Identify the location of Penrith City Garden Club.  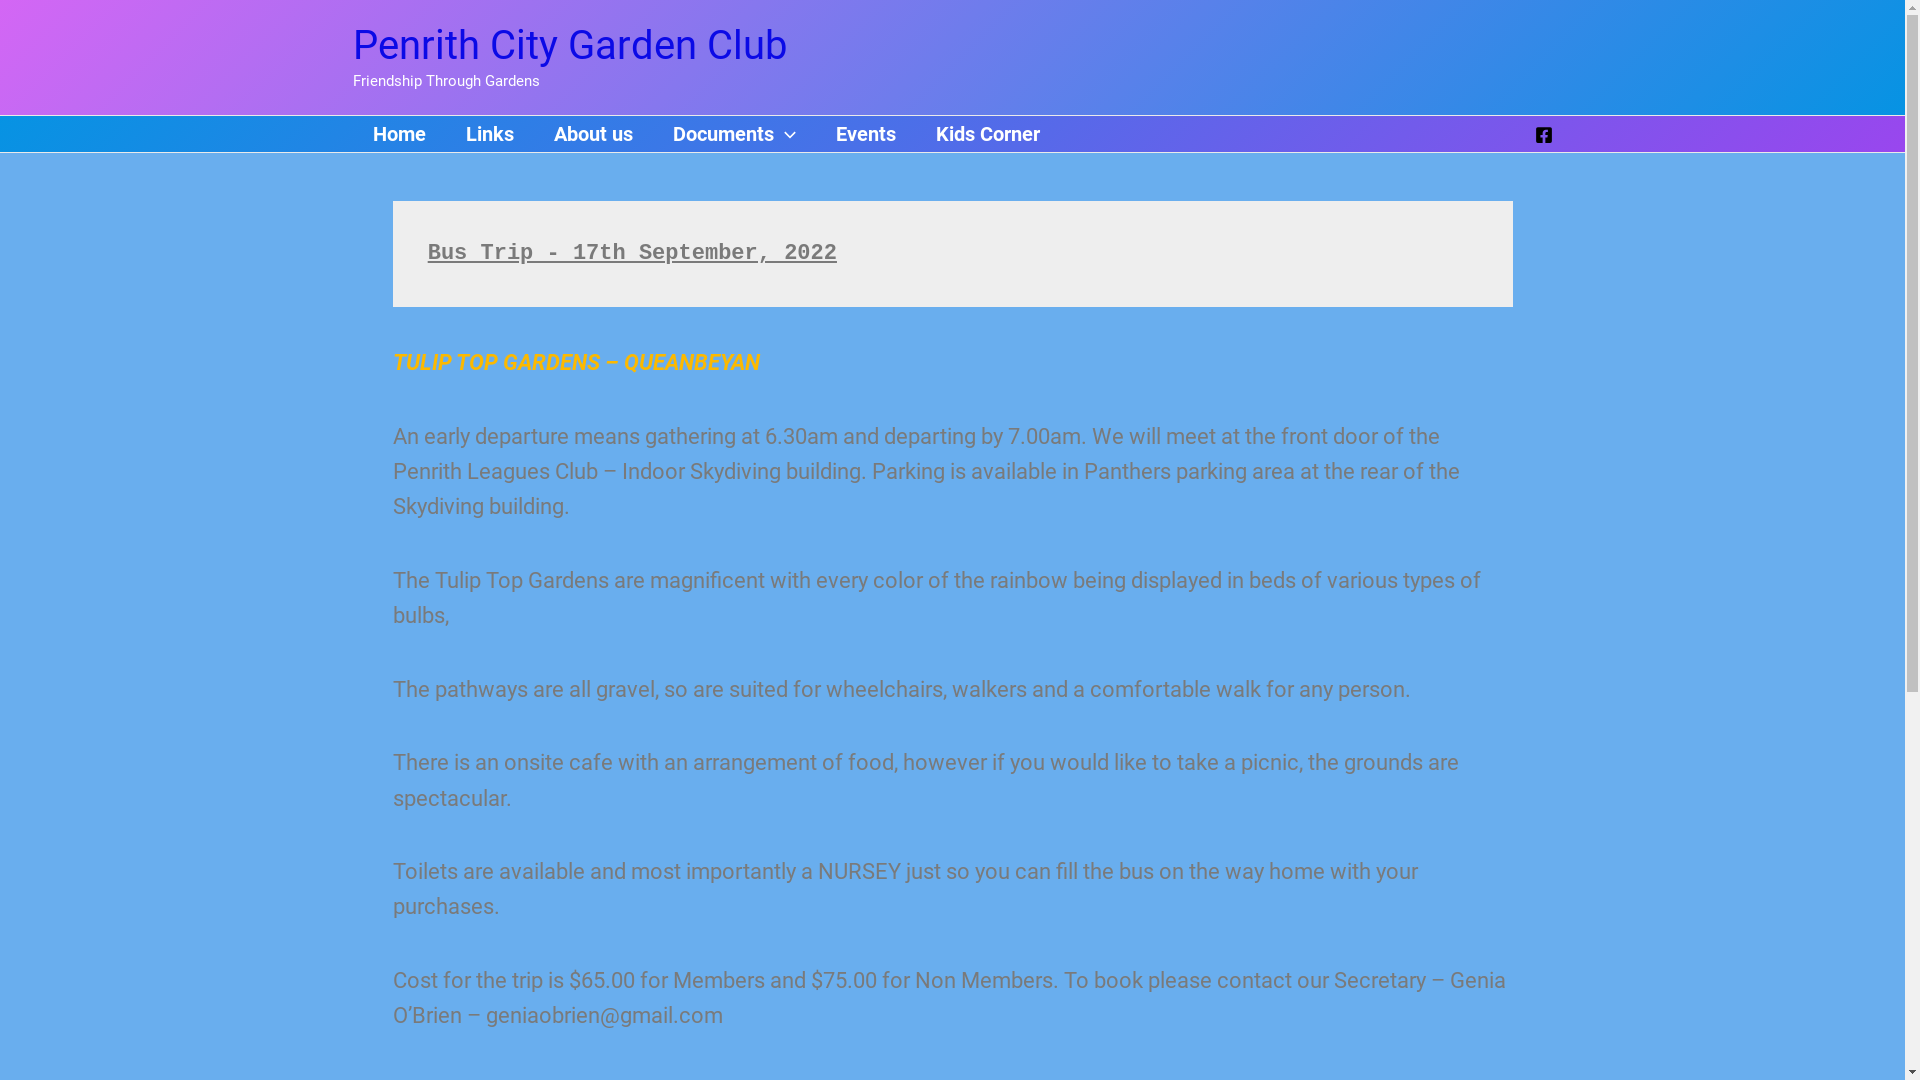
(569, 46).